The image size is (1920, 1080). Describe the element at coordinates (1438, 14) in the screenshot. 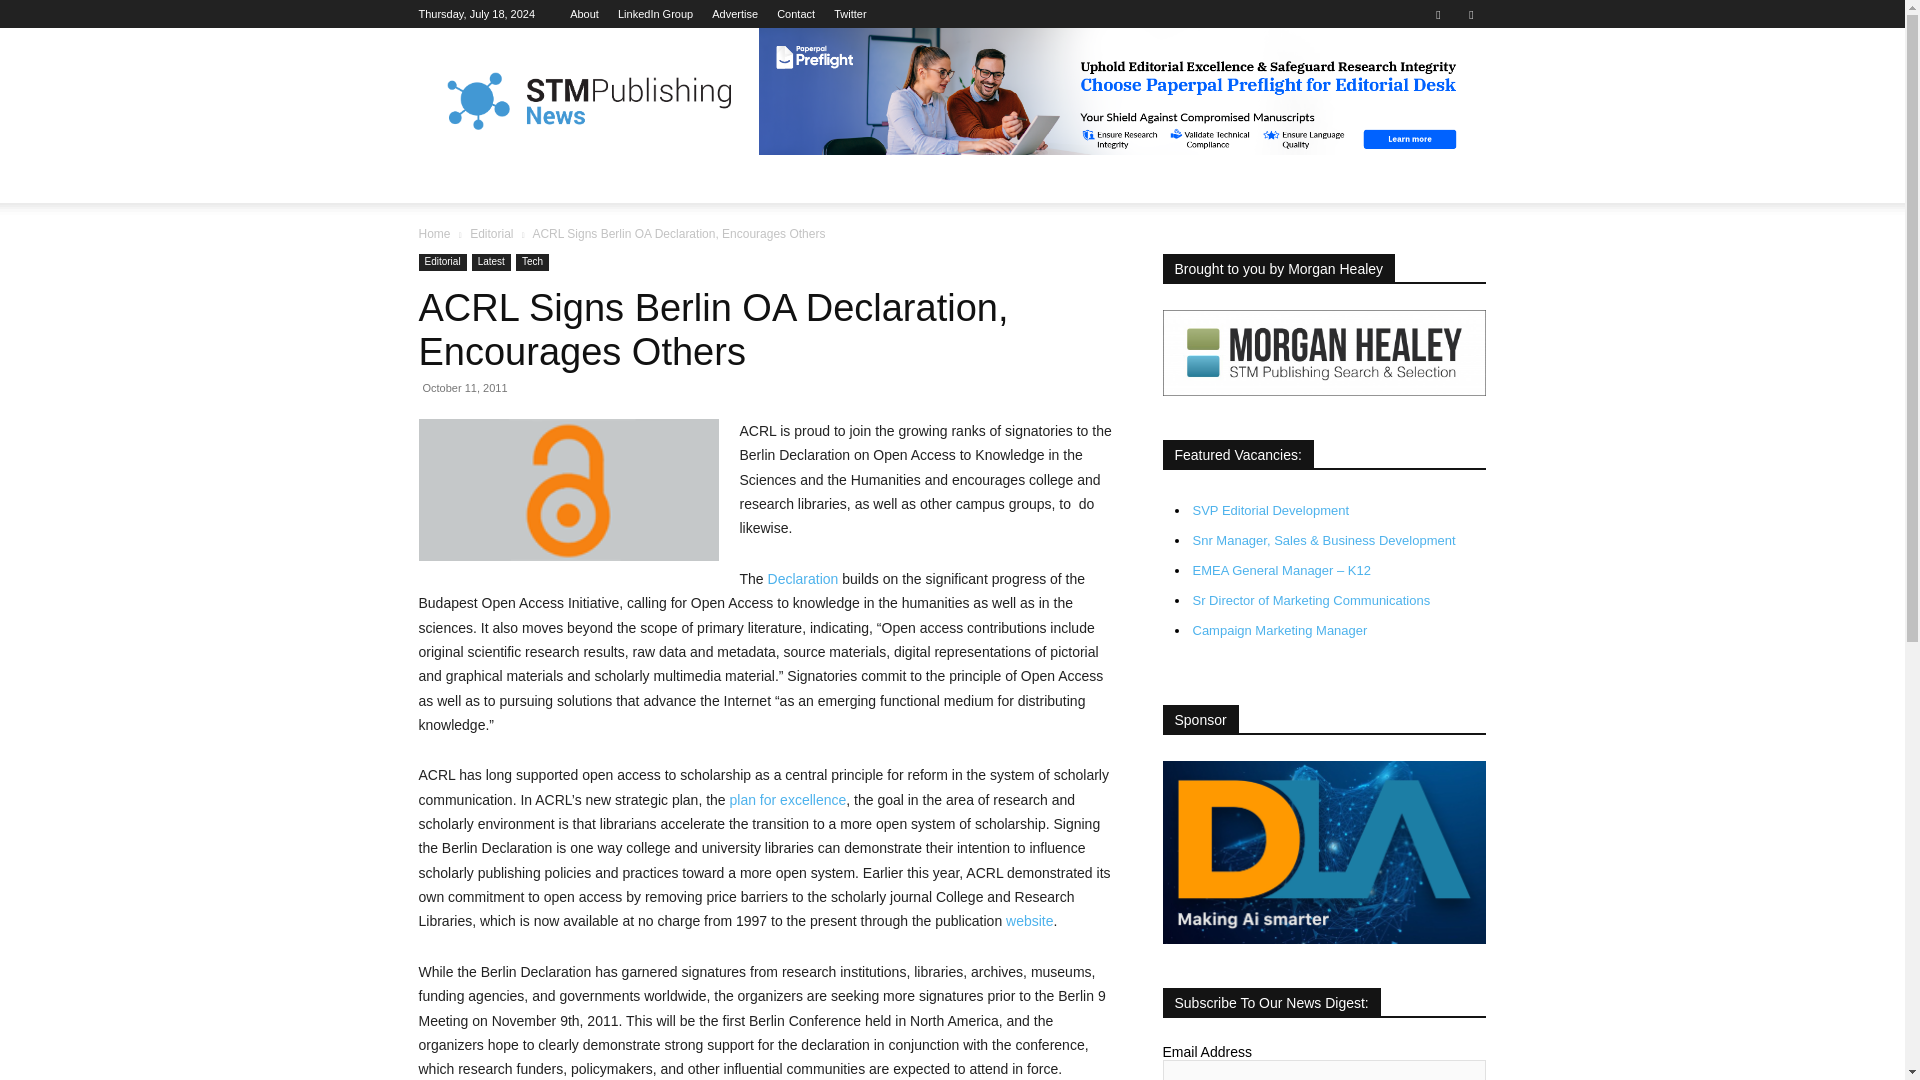

I see `Linkedin` at that location.